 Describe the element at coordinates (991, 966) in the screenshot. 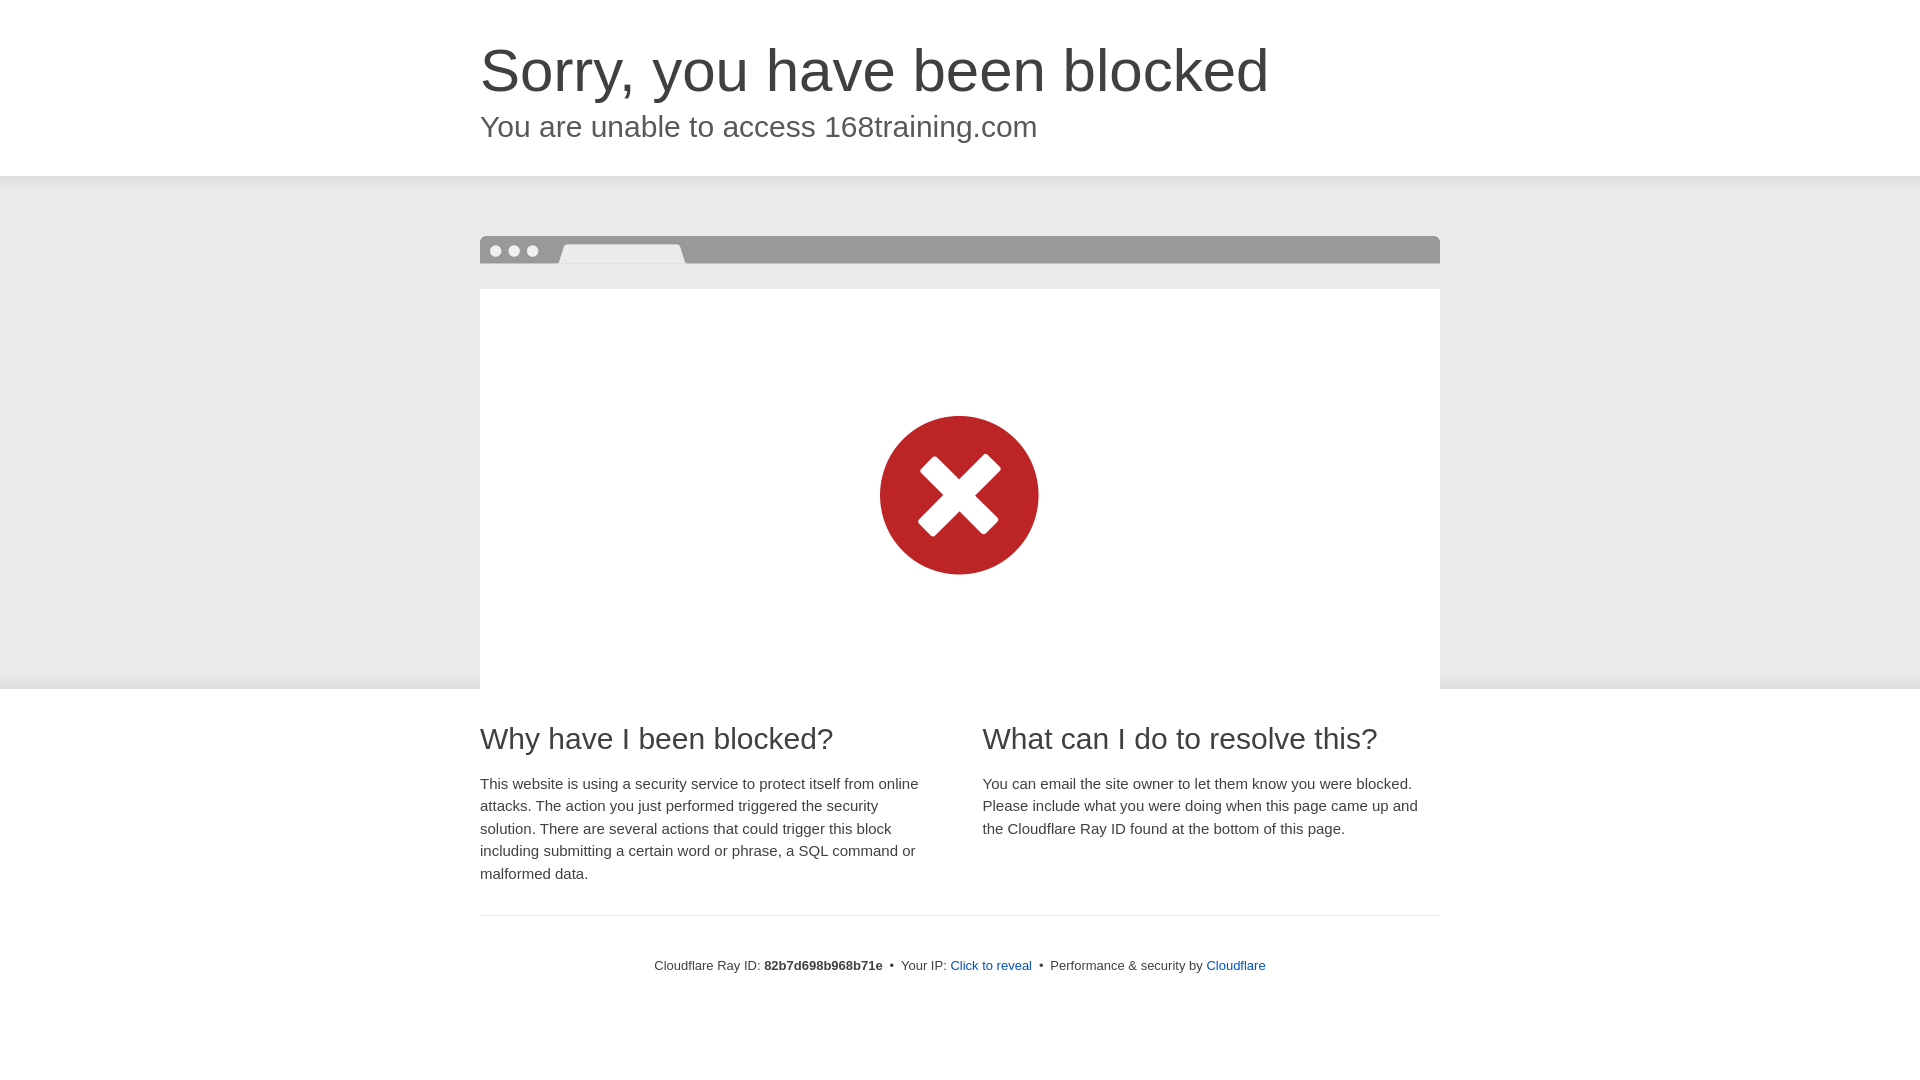

I see `Click to reveal` at that location.